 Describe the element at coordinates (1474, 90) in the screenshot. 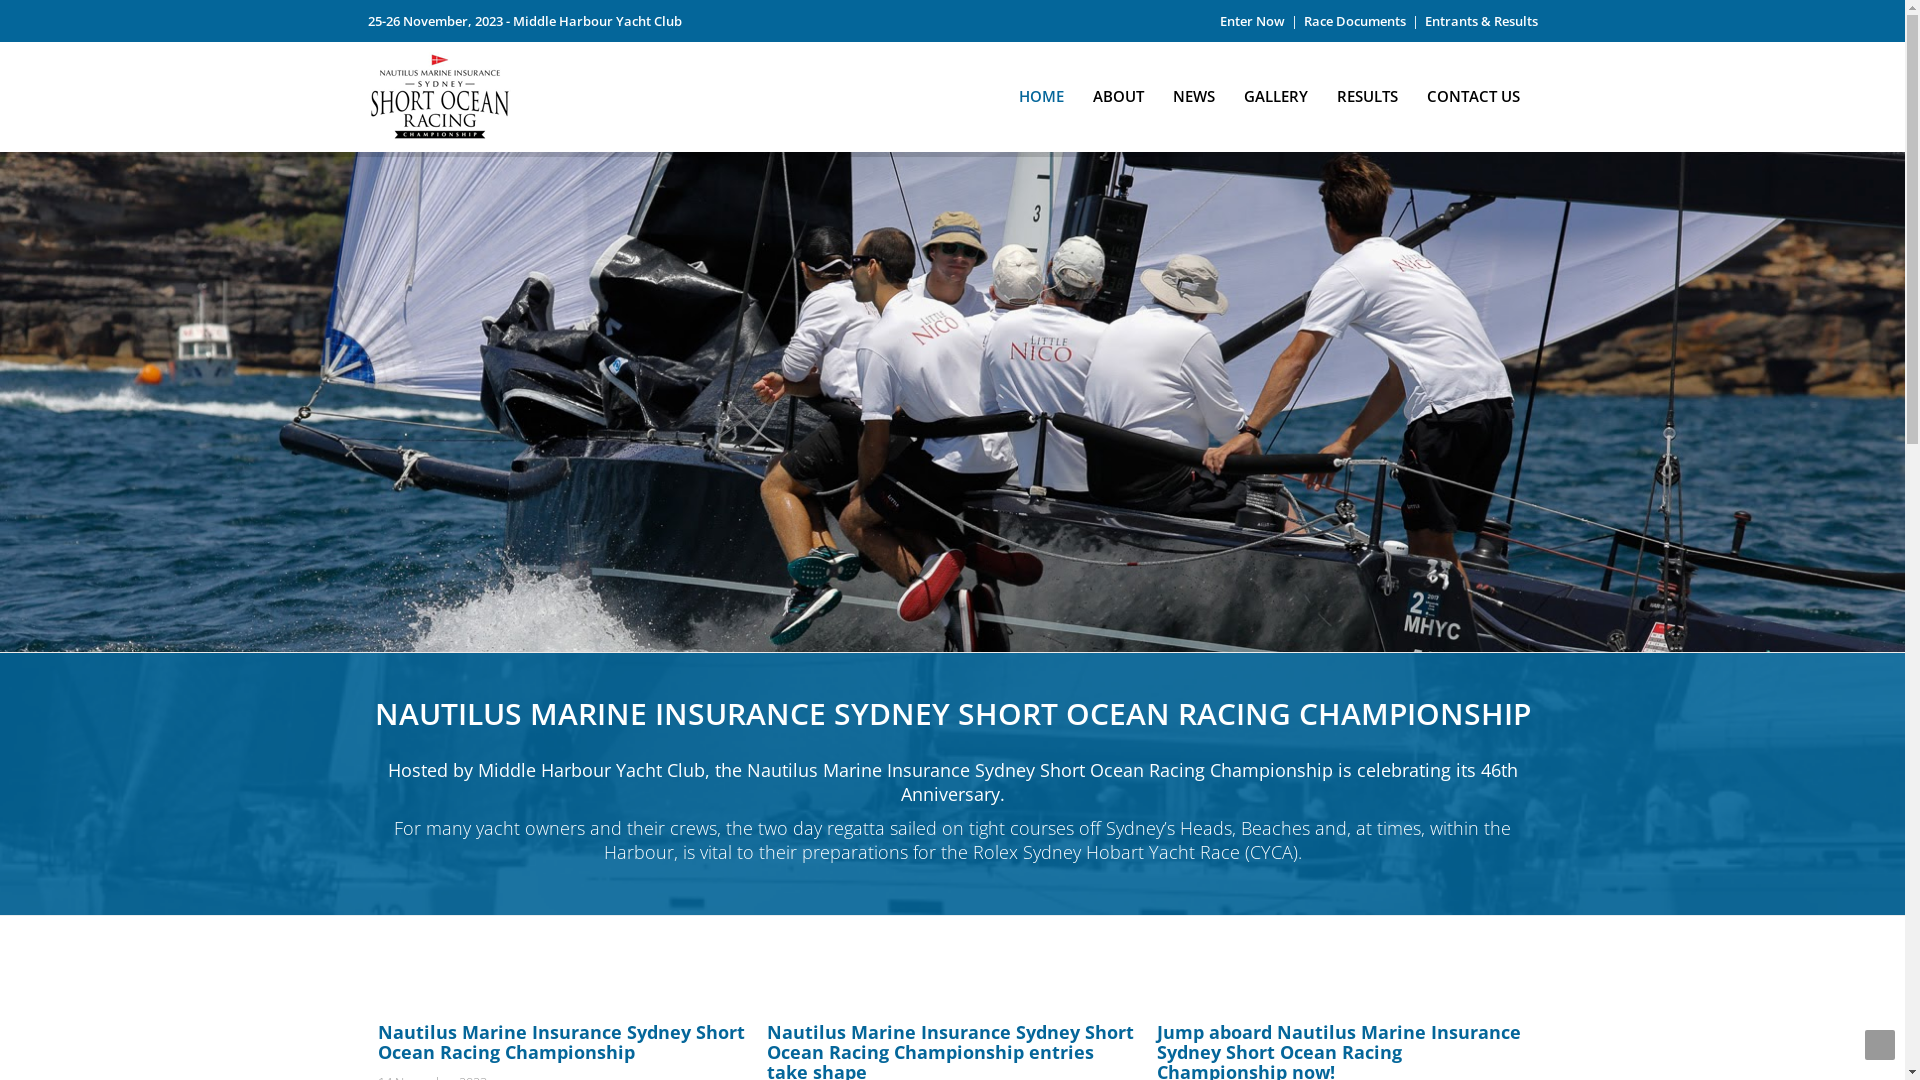

I see `CONTACT US` at that location.